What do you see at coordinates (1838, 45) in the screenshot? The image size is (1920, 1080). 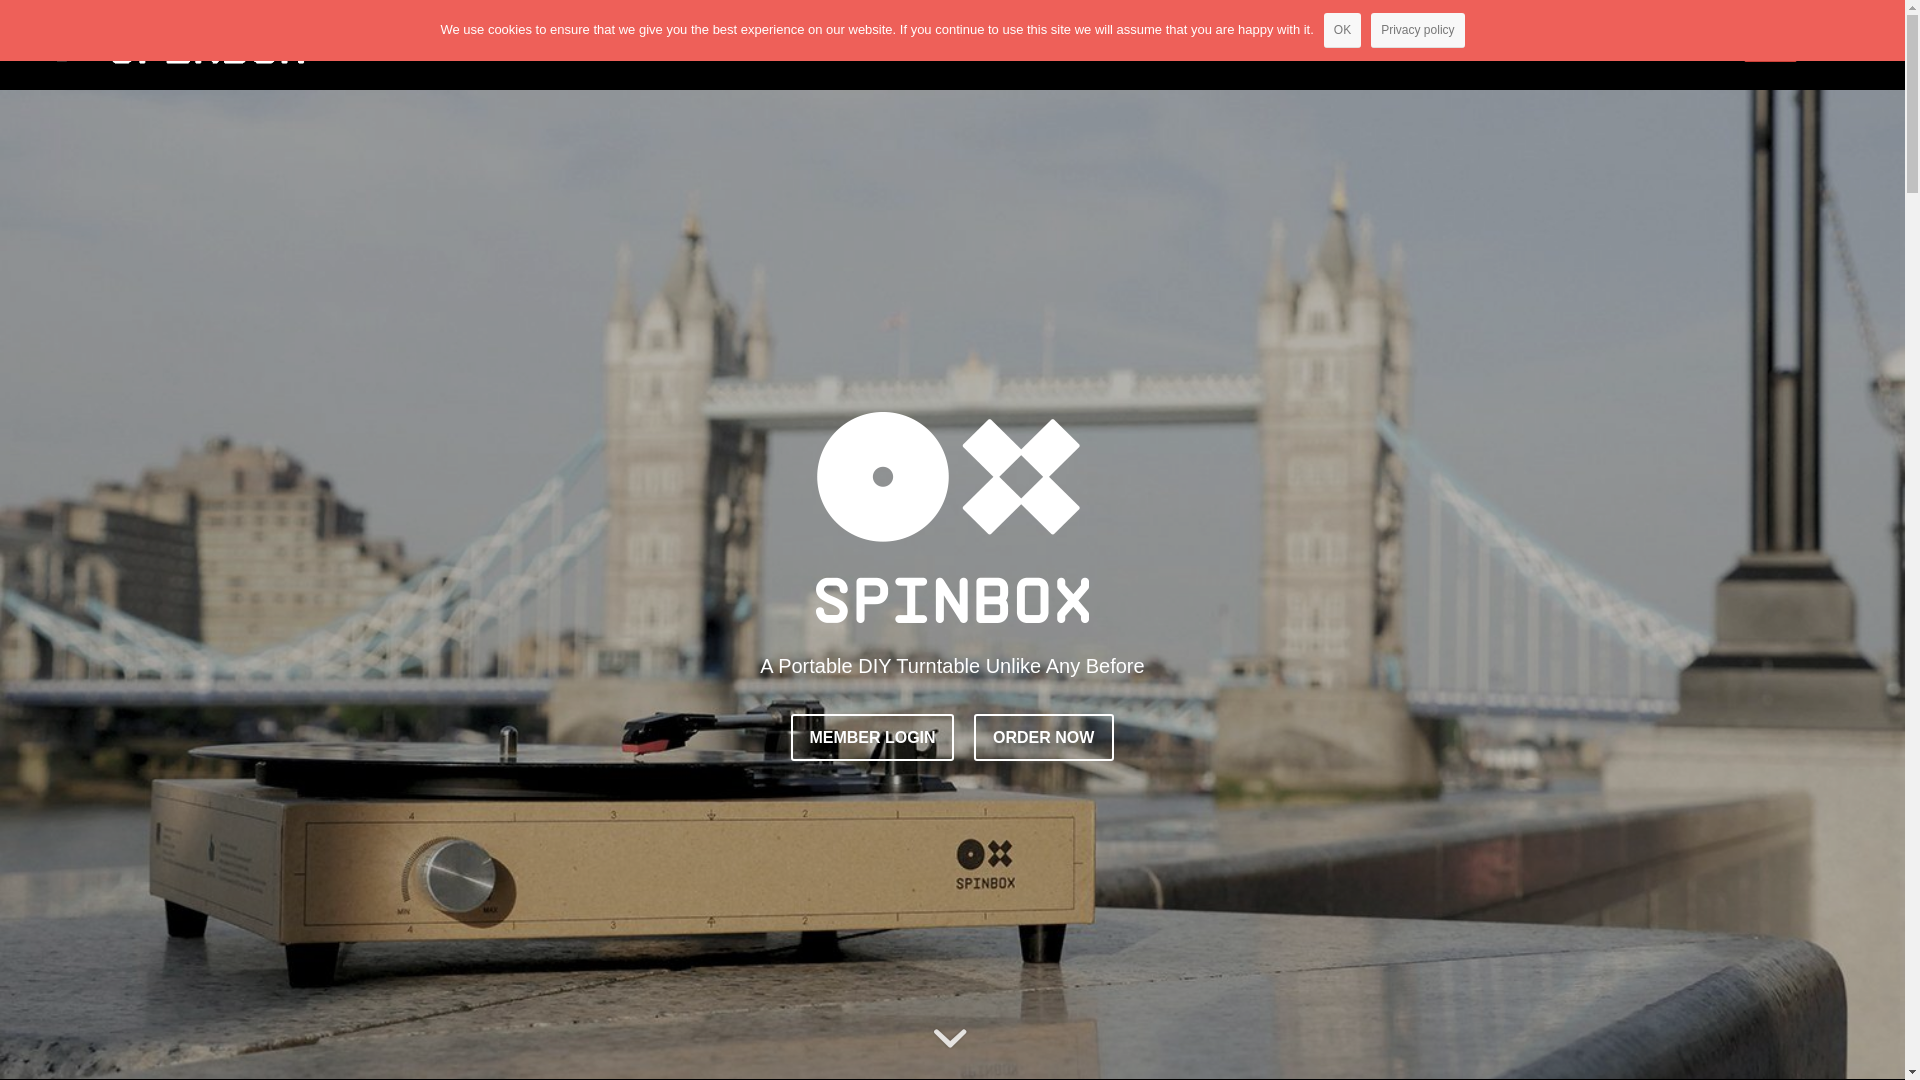 I see `0` at bounding box center [1838, 45].